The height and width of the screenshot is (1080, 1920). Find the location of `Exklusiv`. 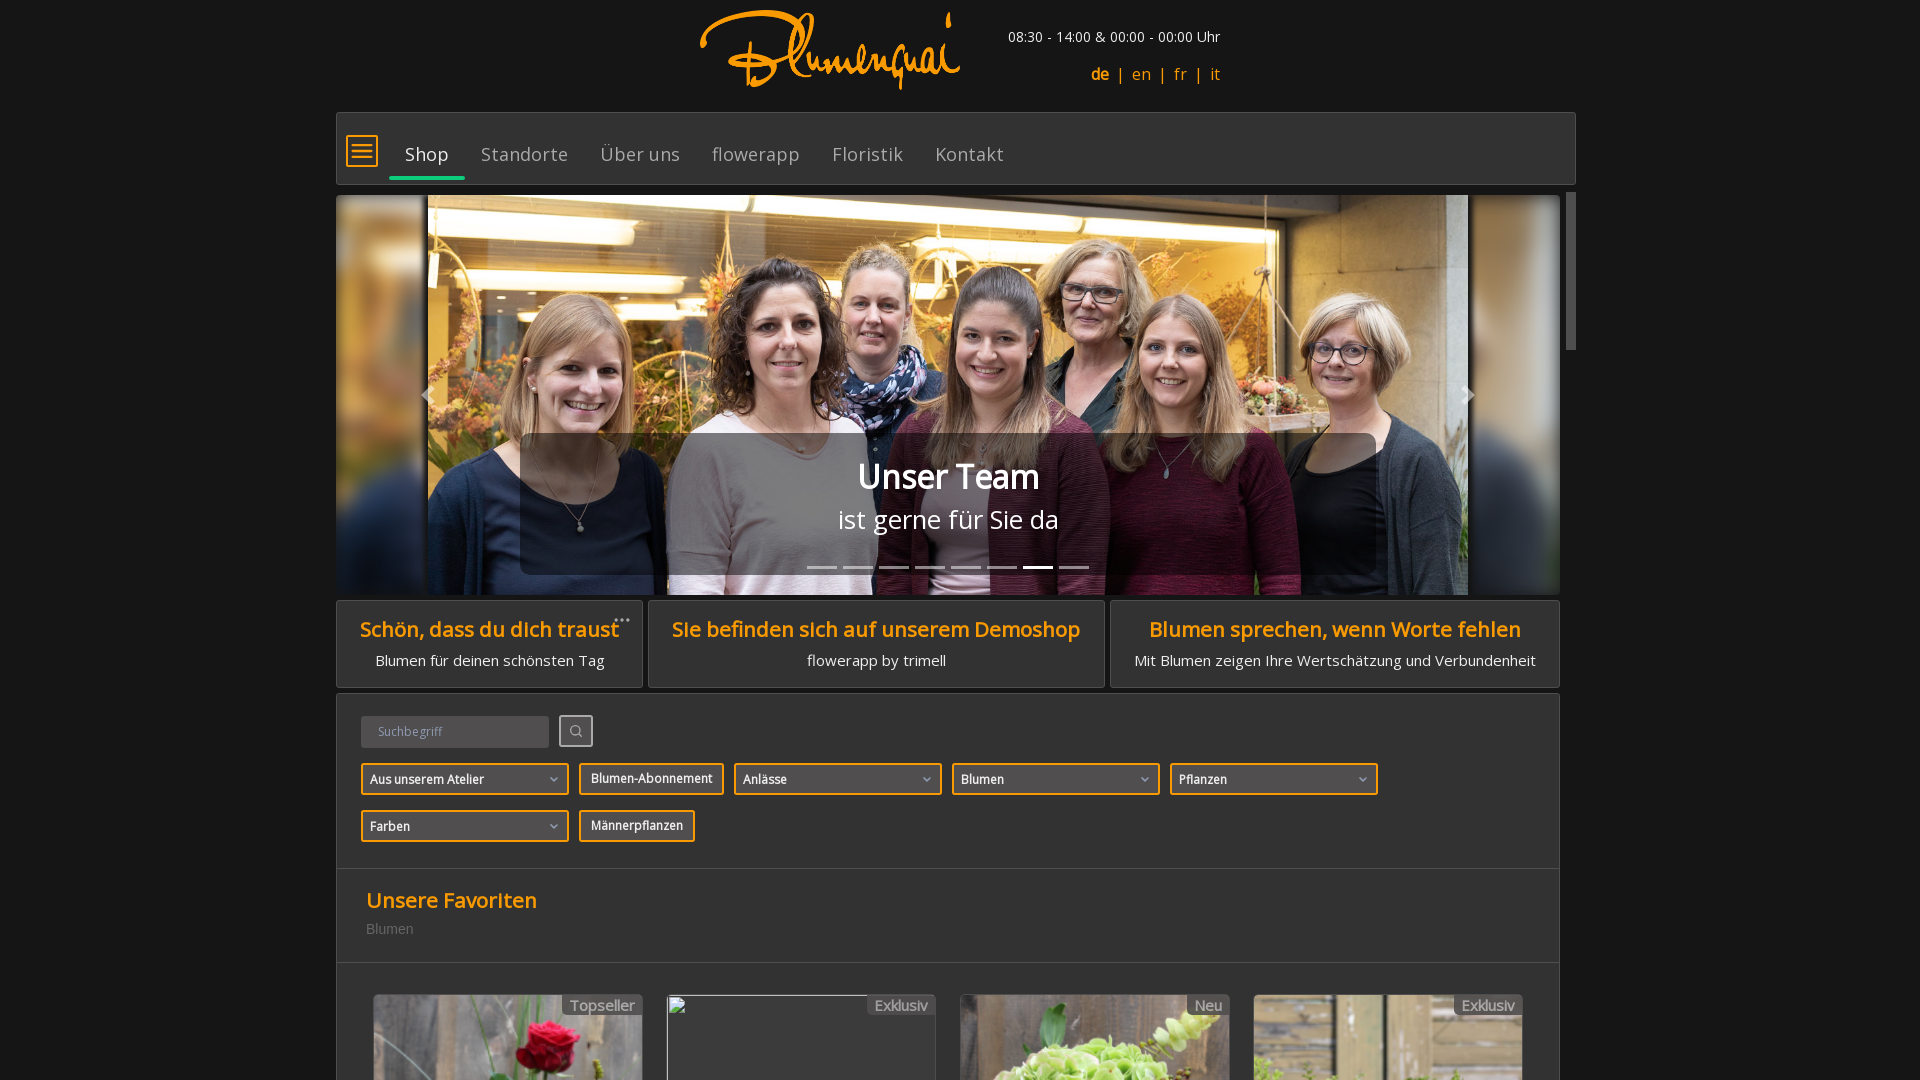

Exklusiv is located at coordinates (901, 1005).